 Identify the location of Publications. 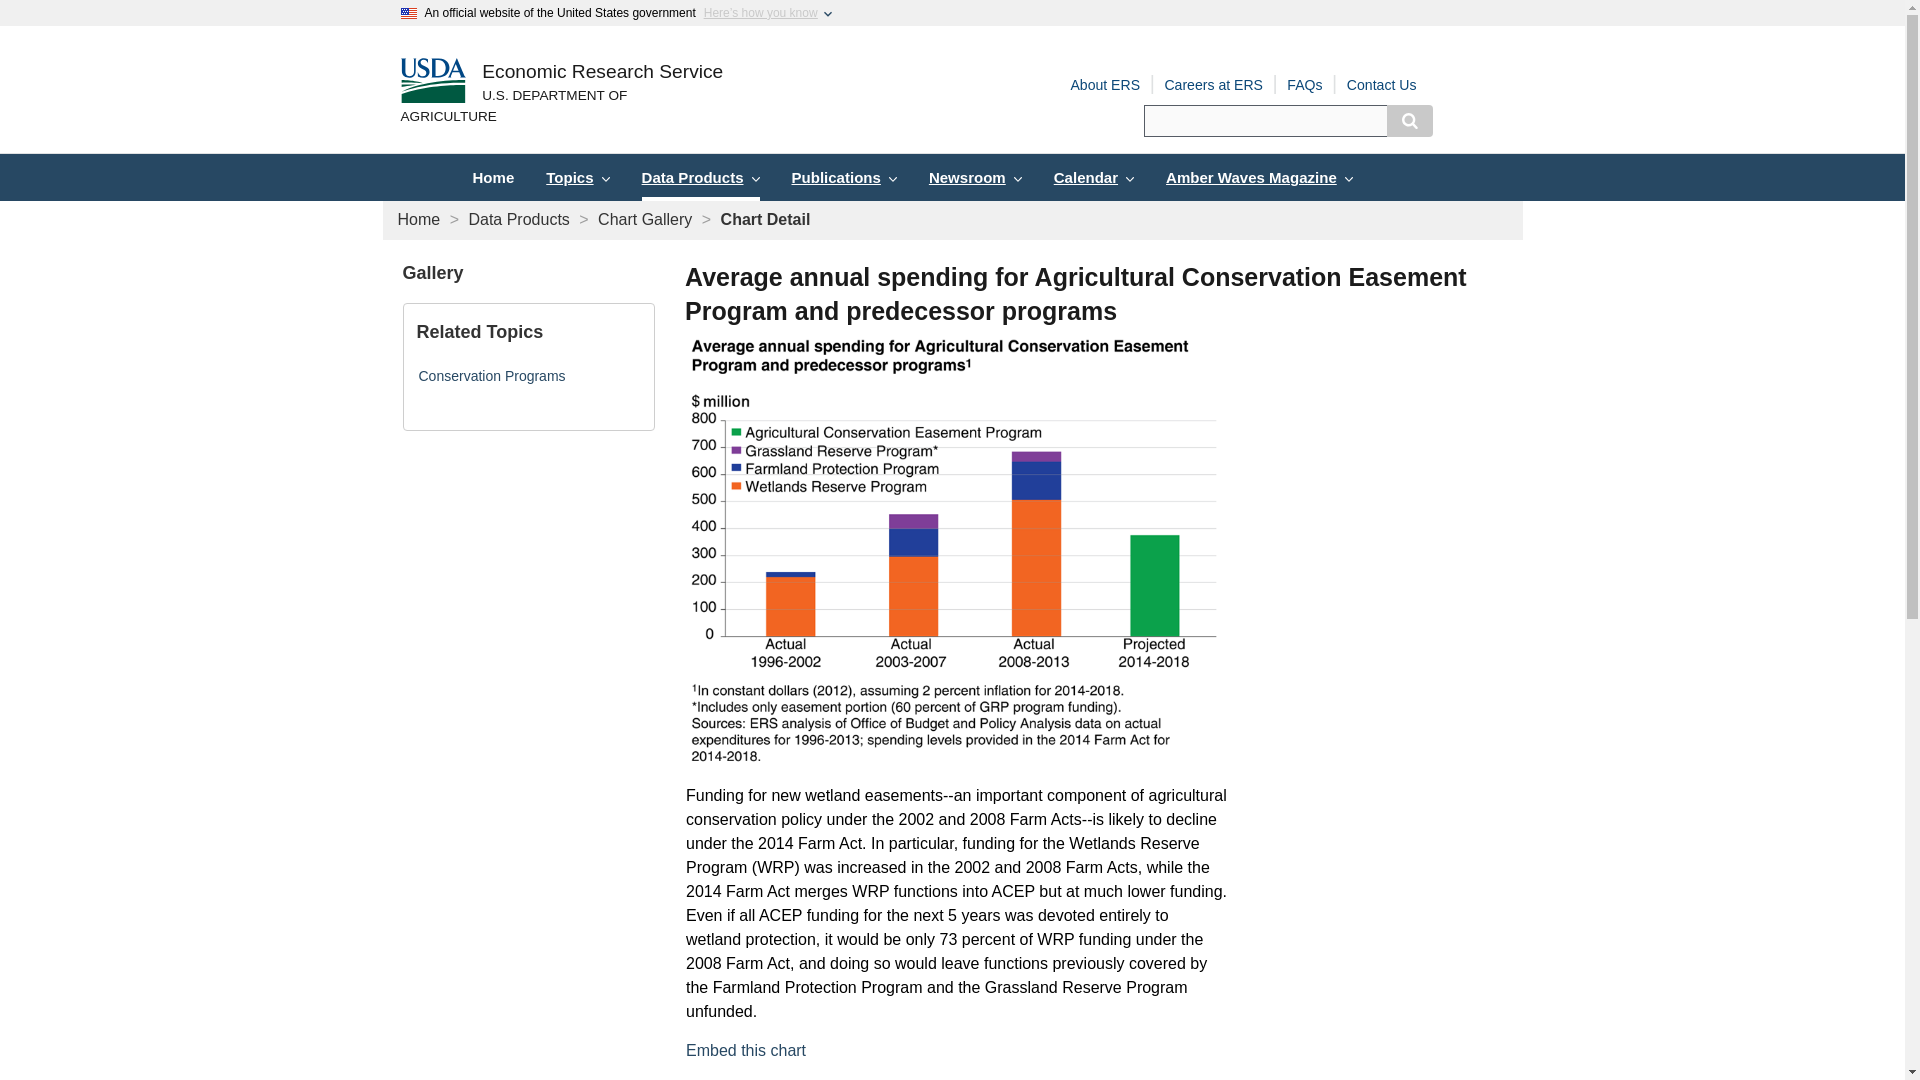
(844, 177).